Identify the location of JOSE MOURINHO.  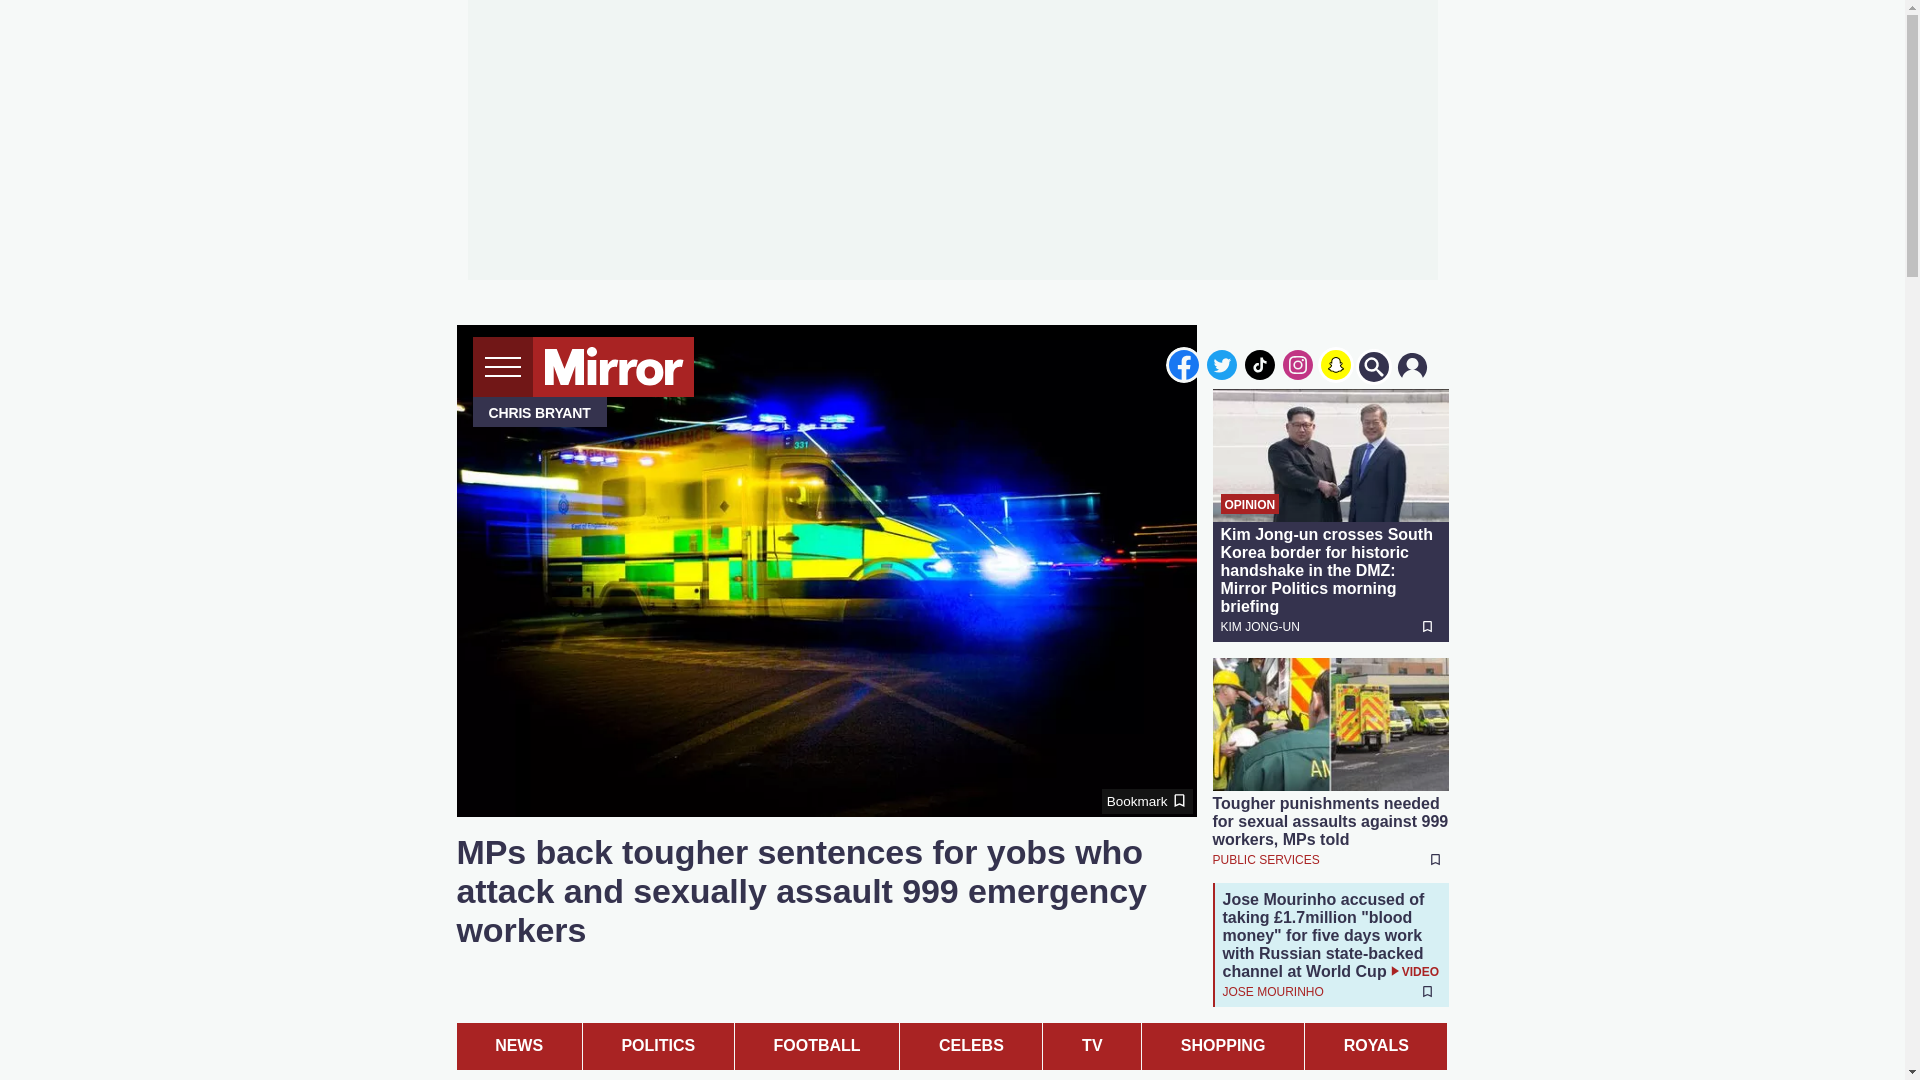
(1272, 990).